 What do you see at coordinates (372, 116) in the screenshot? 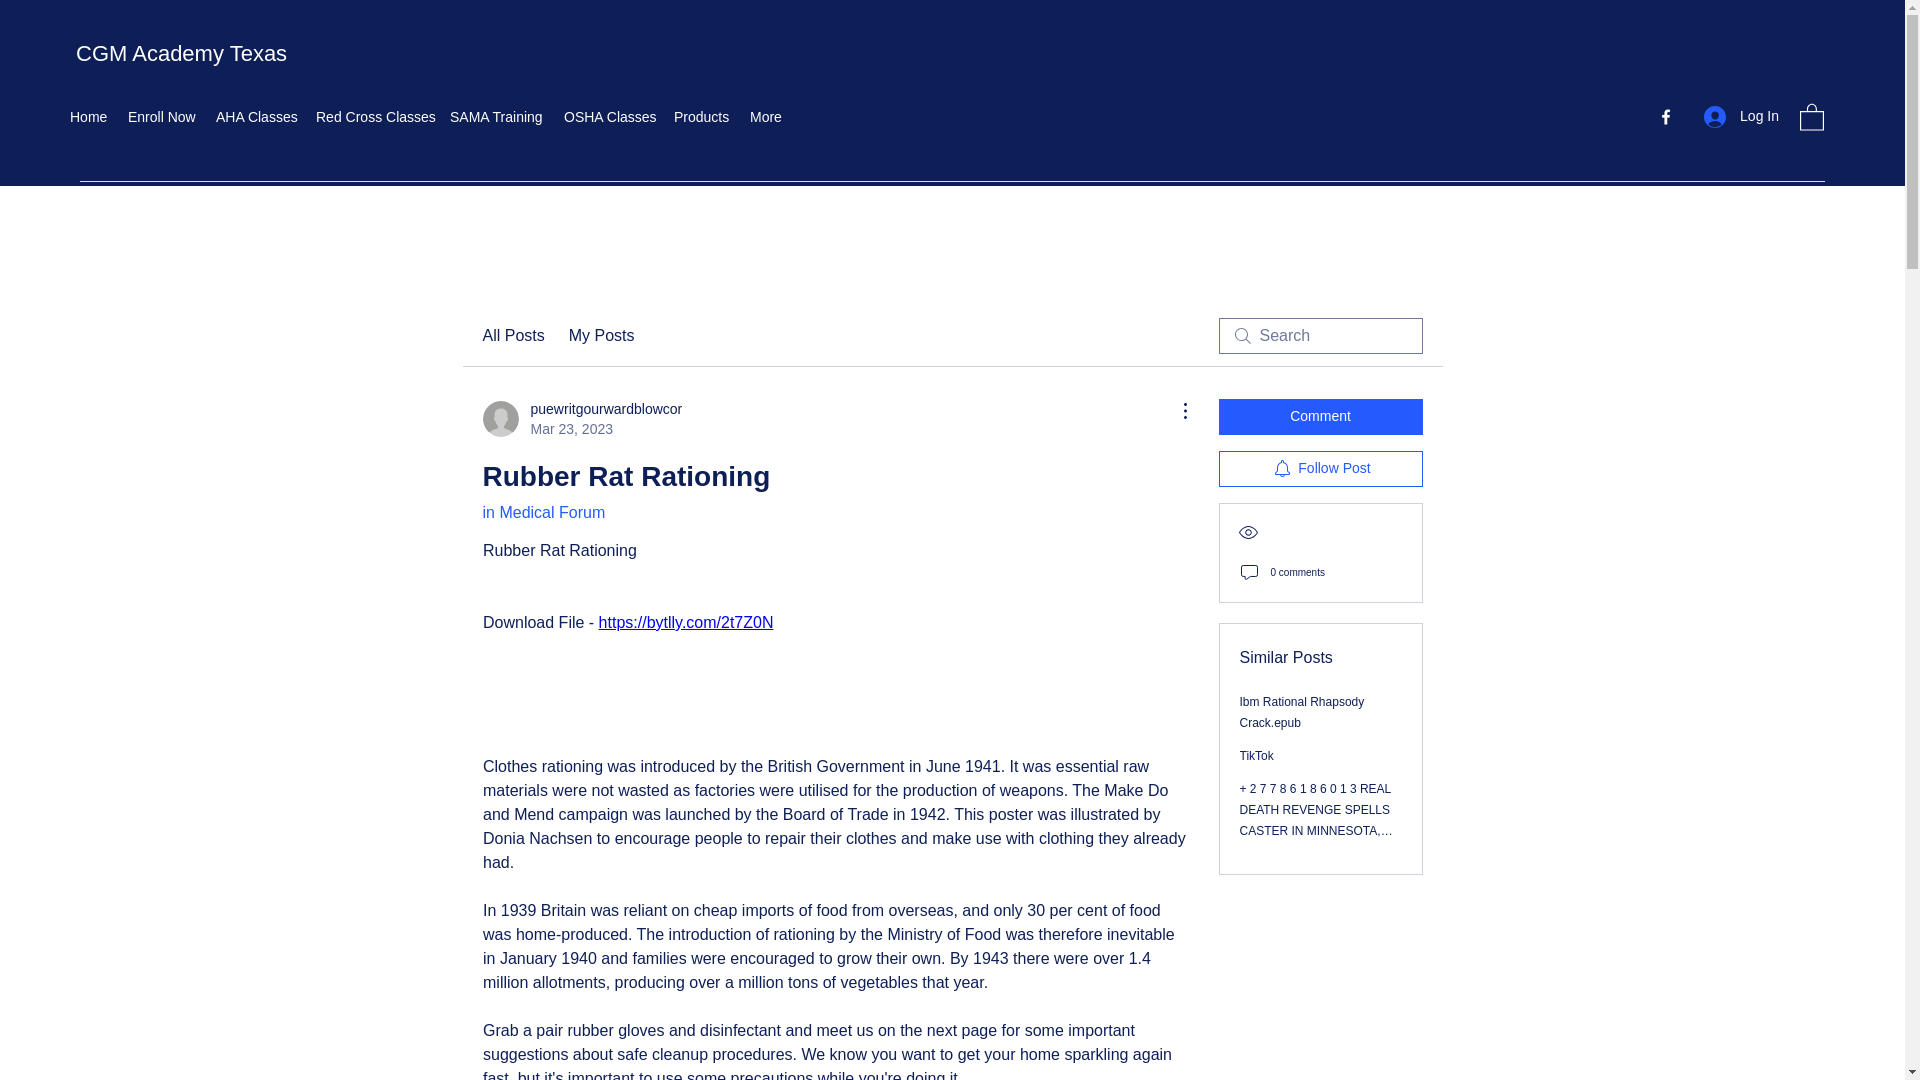
I see `Ibm Rational Rhapsody Crack.epub` at bounding box center [372, 116].